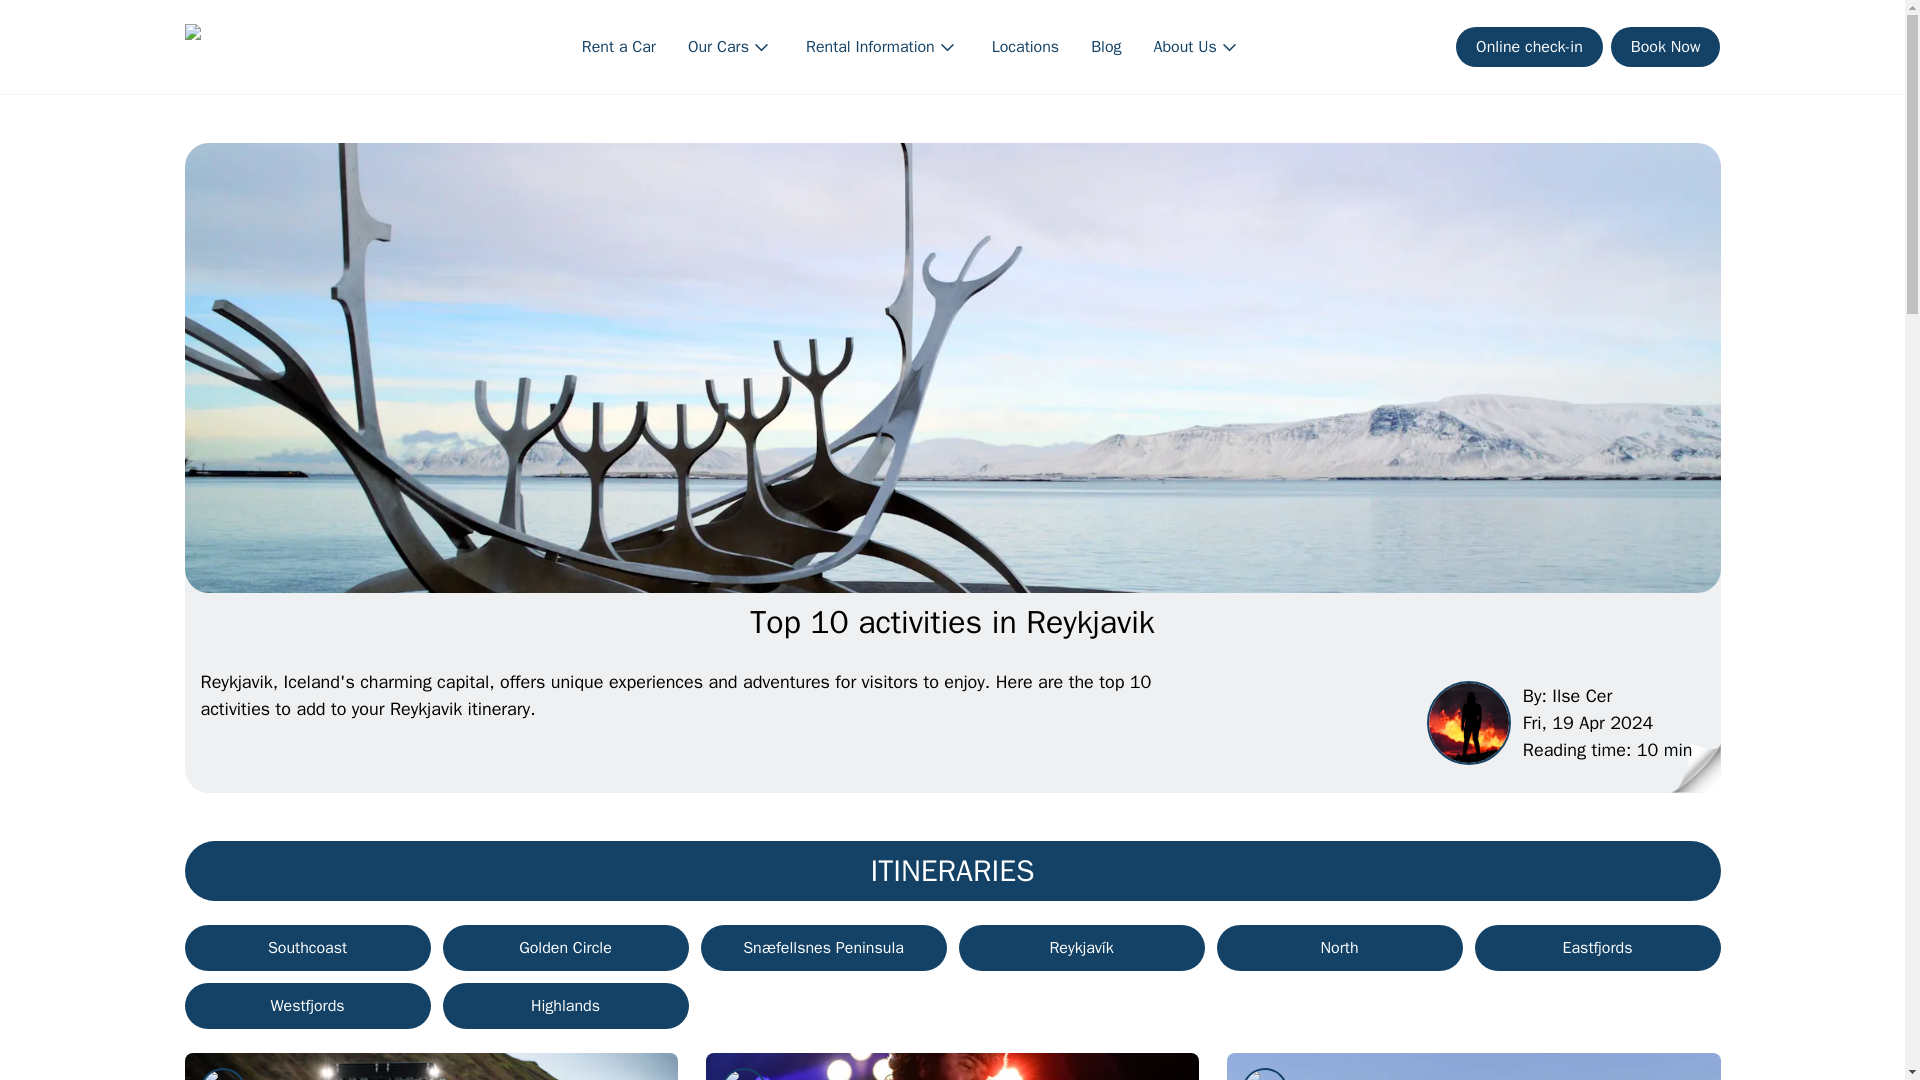  What do you see at coordinates (1026, 46) in the screenshot?
I see `Locations` at bounding box center [1026, 46].